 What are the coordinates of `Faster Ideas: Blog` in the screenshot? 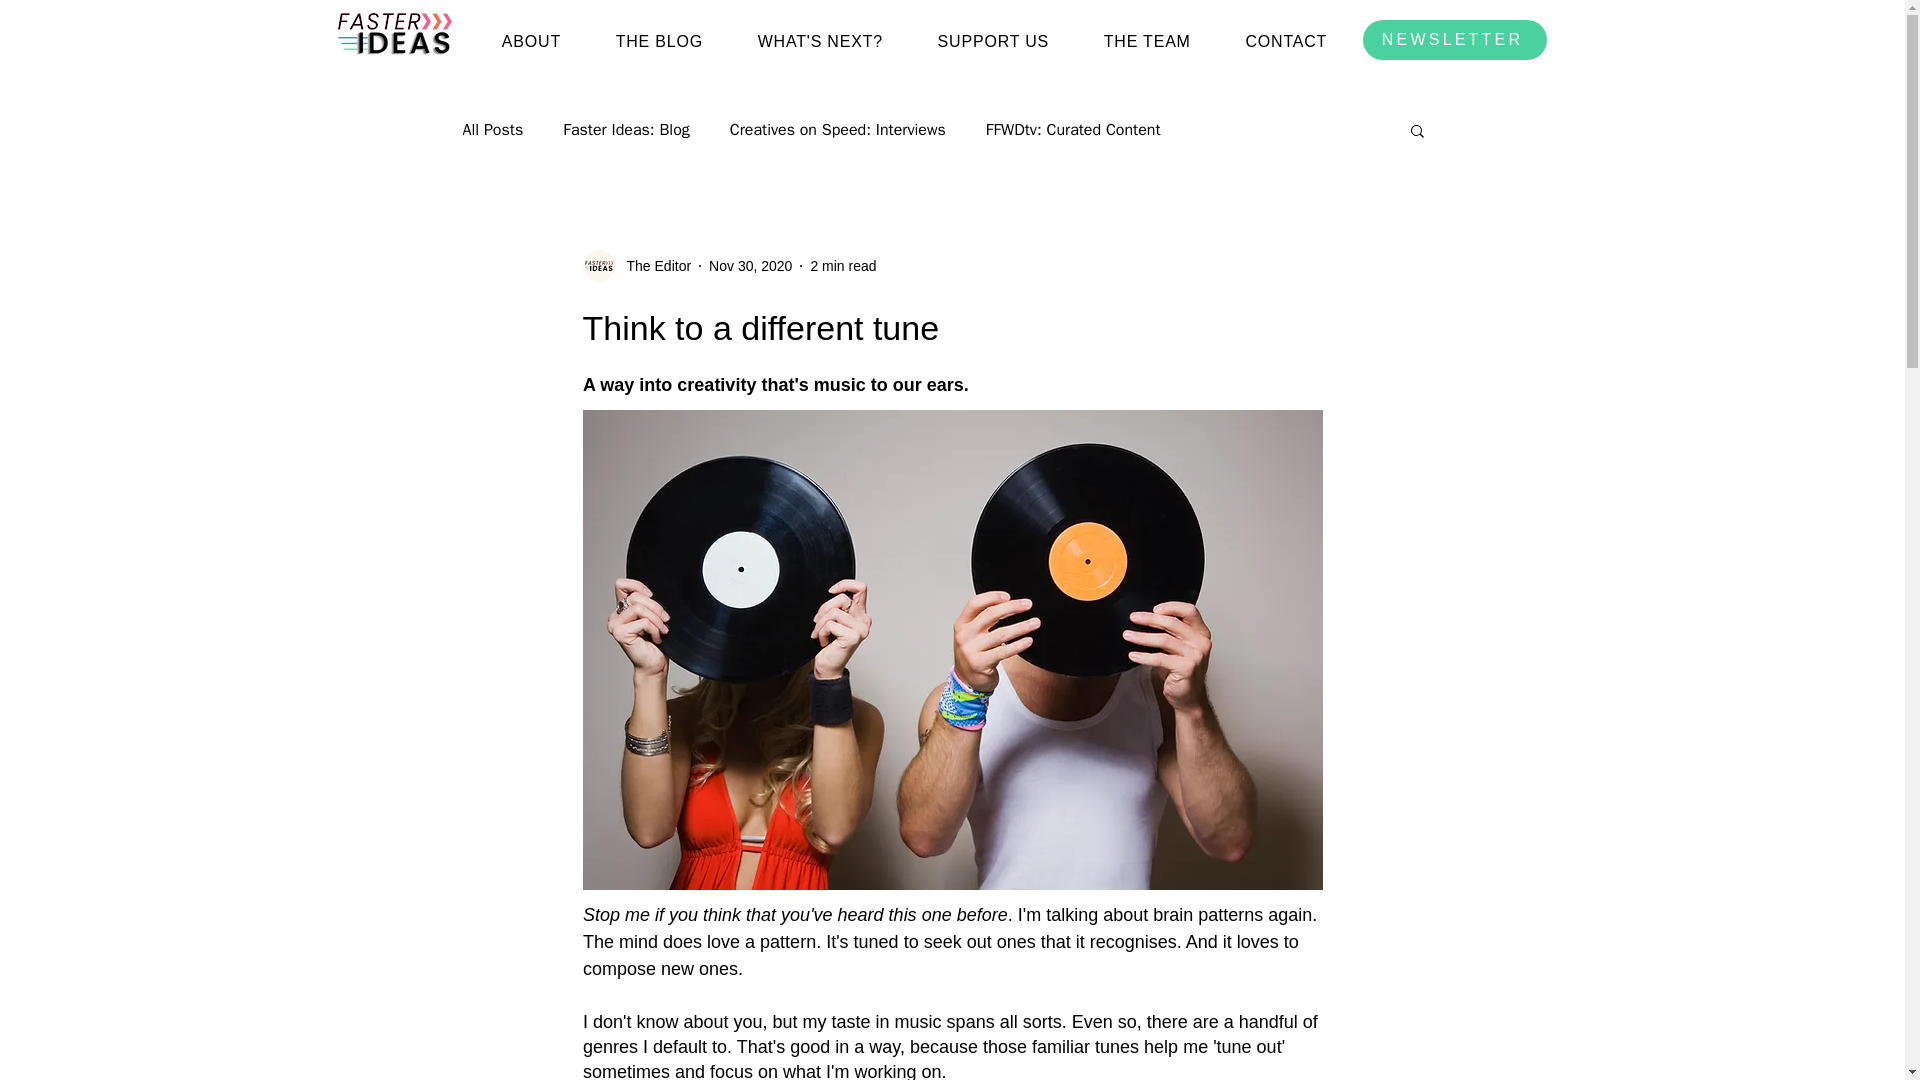 It's located at (626, 130).